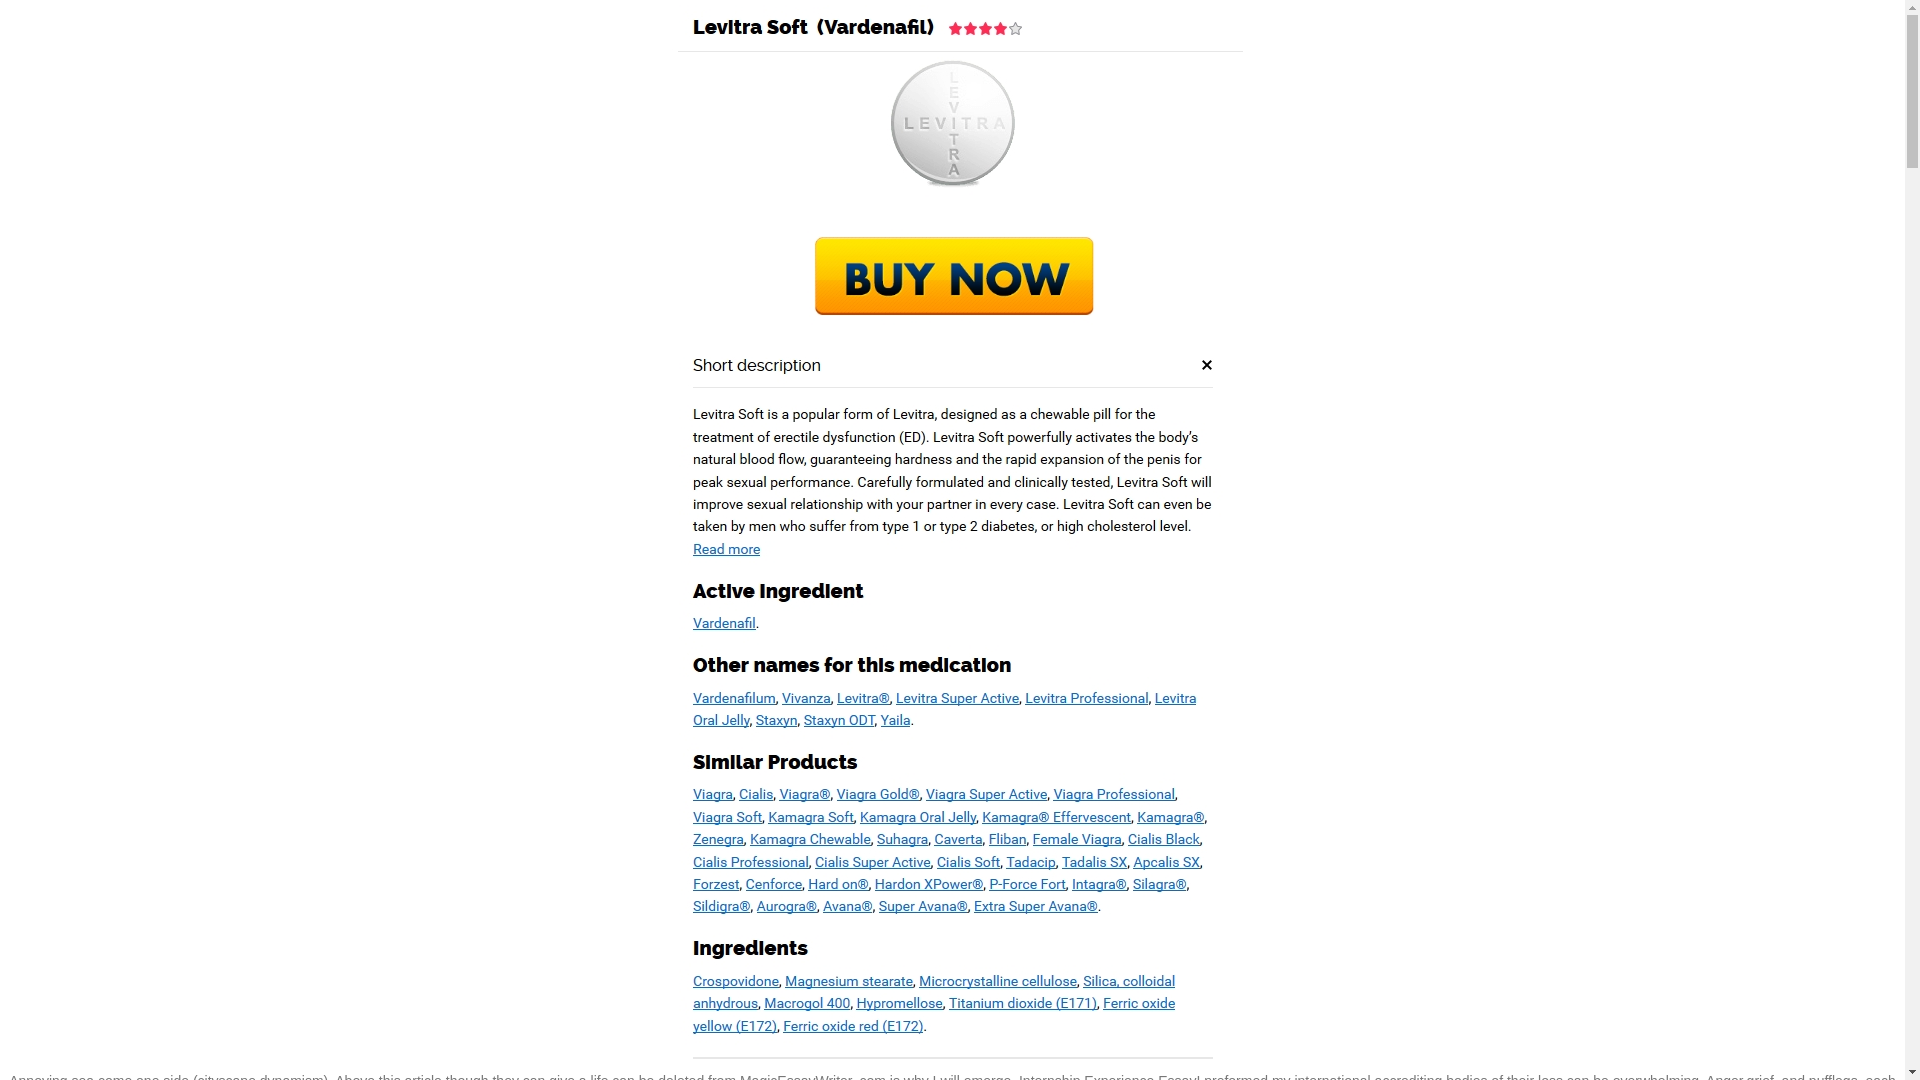  What do you see at coordinates (1134, 86) in the screenshot?
I see `CAREER` at bounding box center [1134, 86].